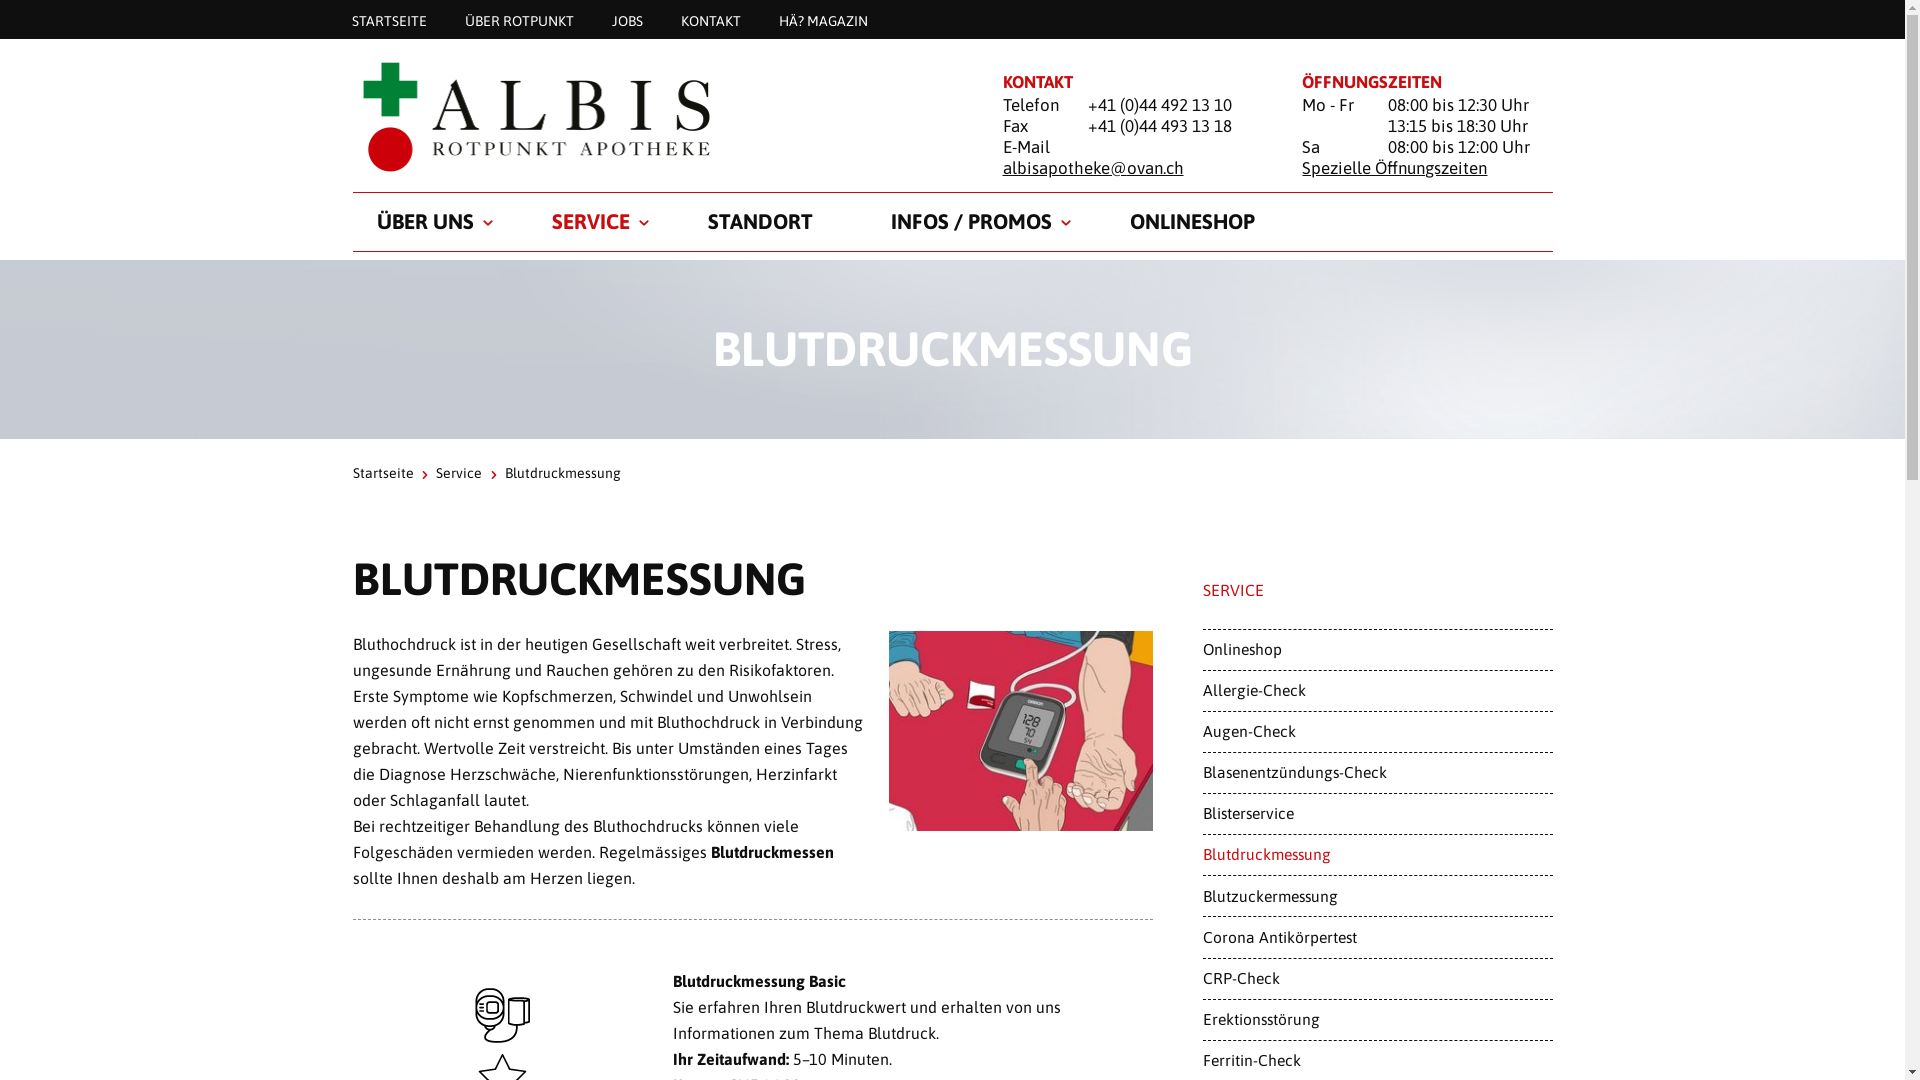  Describe the element at coordinates (1377, 691) in the screenshot. I see `Allergie-Check` at that location.